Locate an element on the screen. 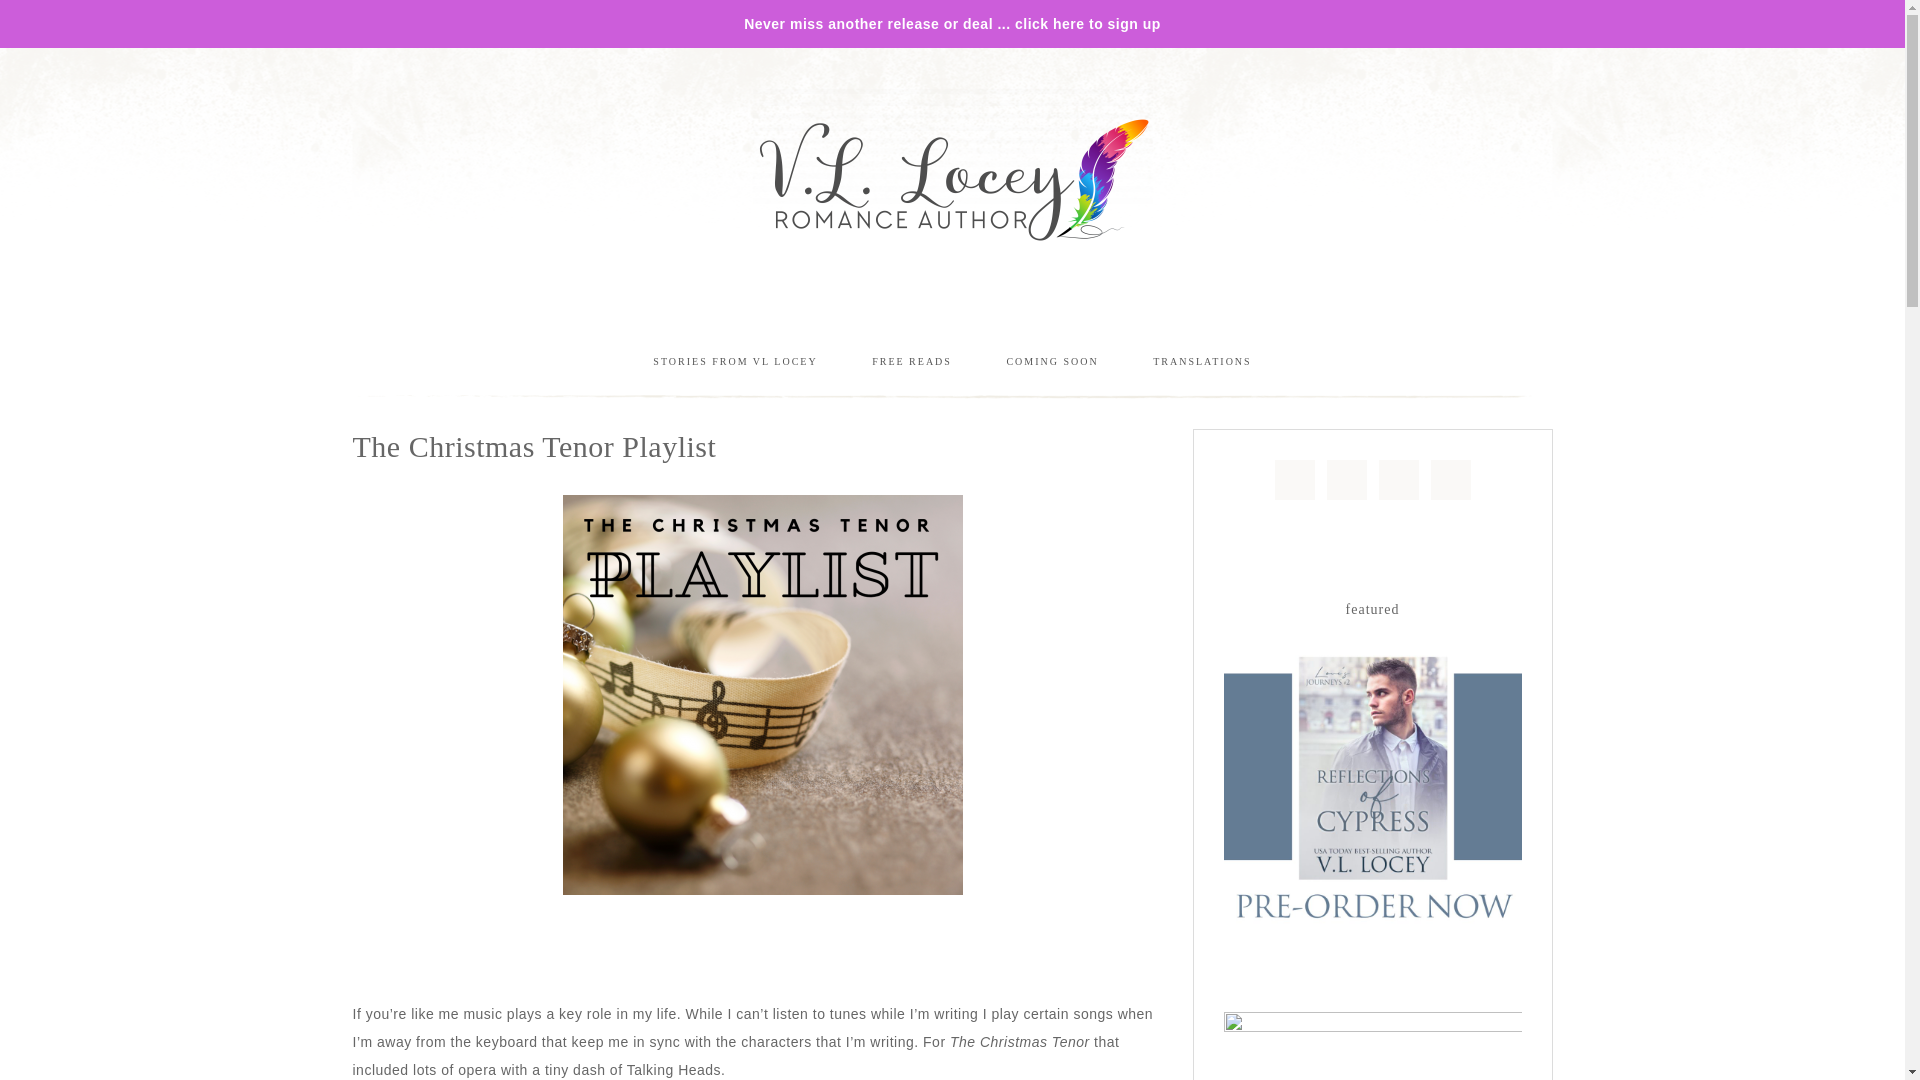  FREE READS is located at coordinates (912, 360).